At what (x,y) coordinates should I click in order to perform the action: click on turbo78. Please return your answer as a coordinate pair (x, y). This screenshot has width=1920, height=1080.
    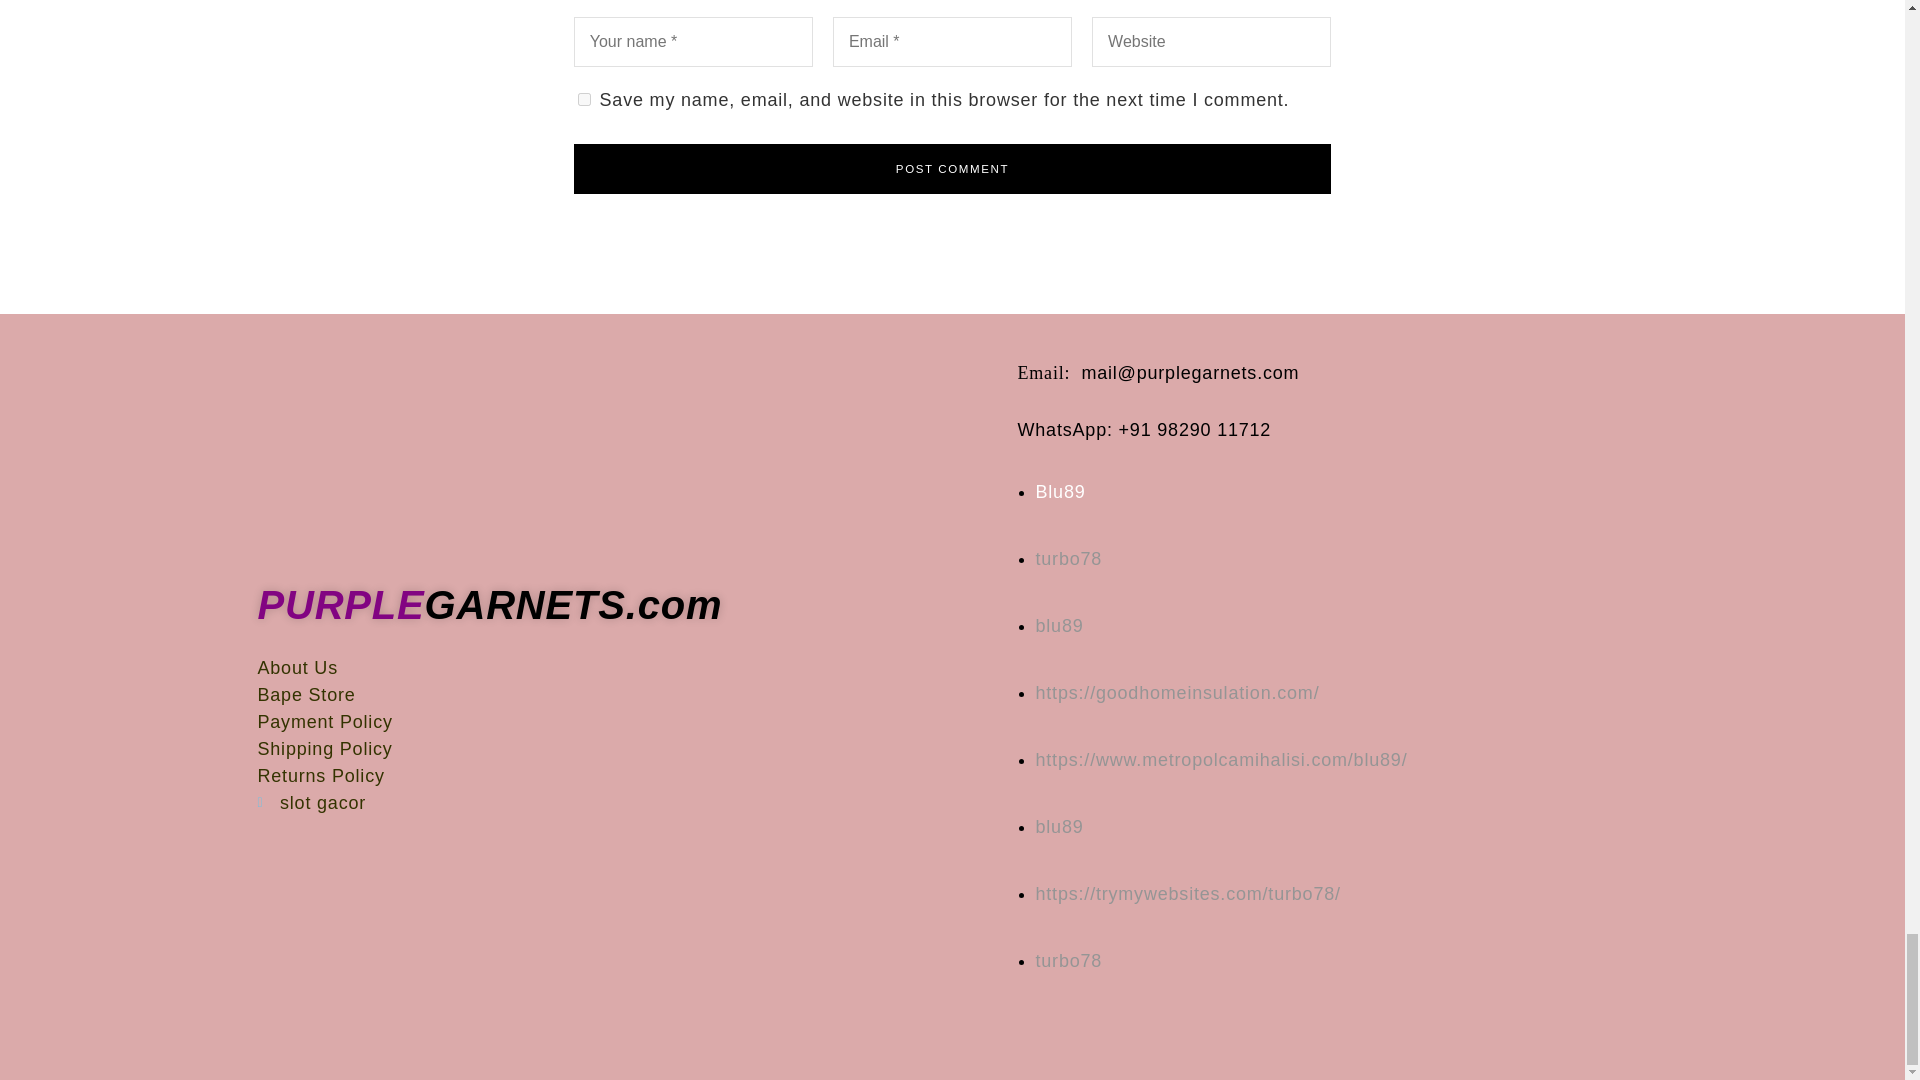
    Looking at the image, I should click on (1069, 558).